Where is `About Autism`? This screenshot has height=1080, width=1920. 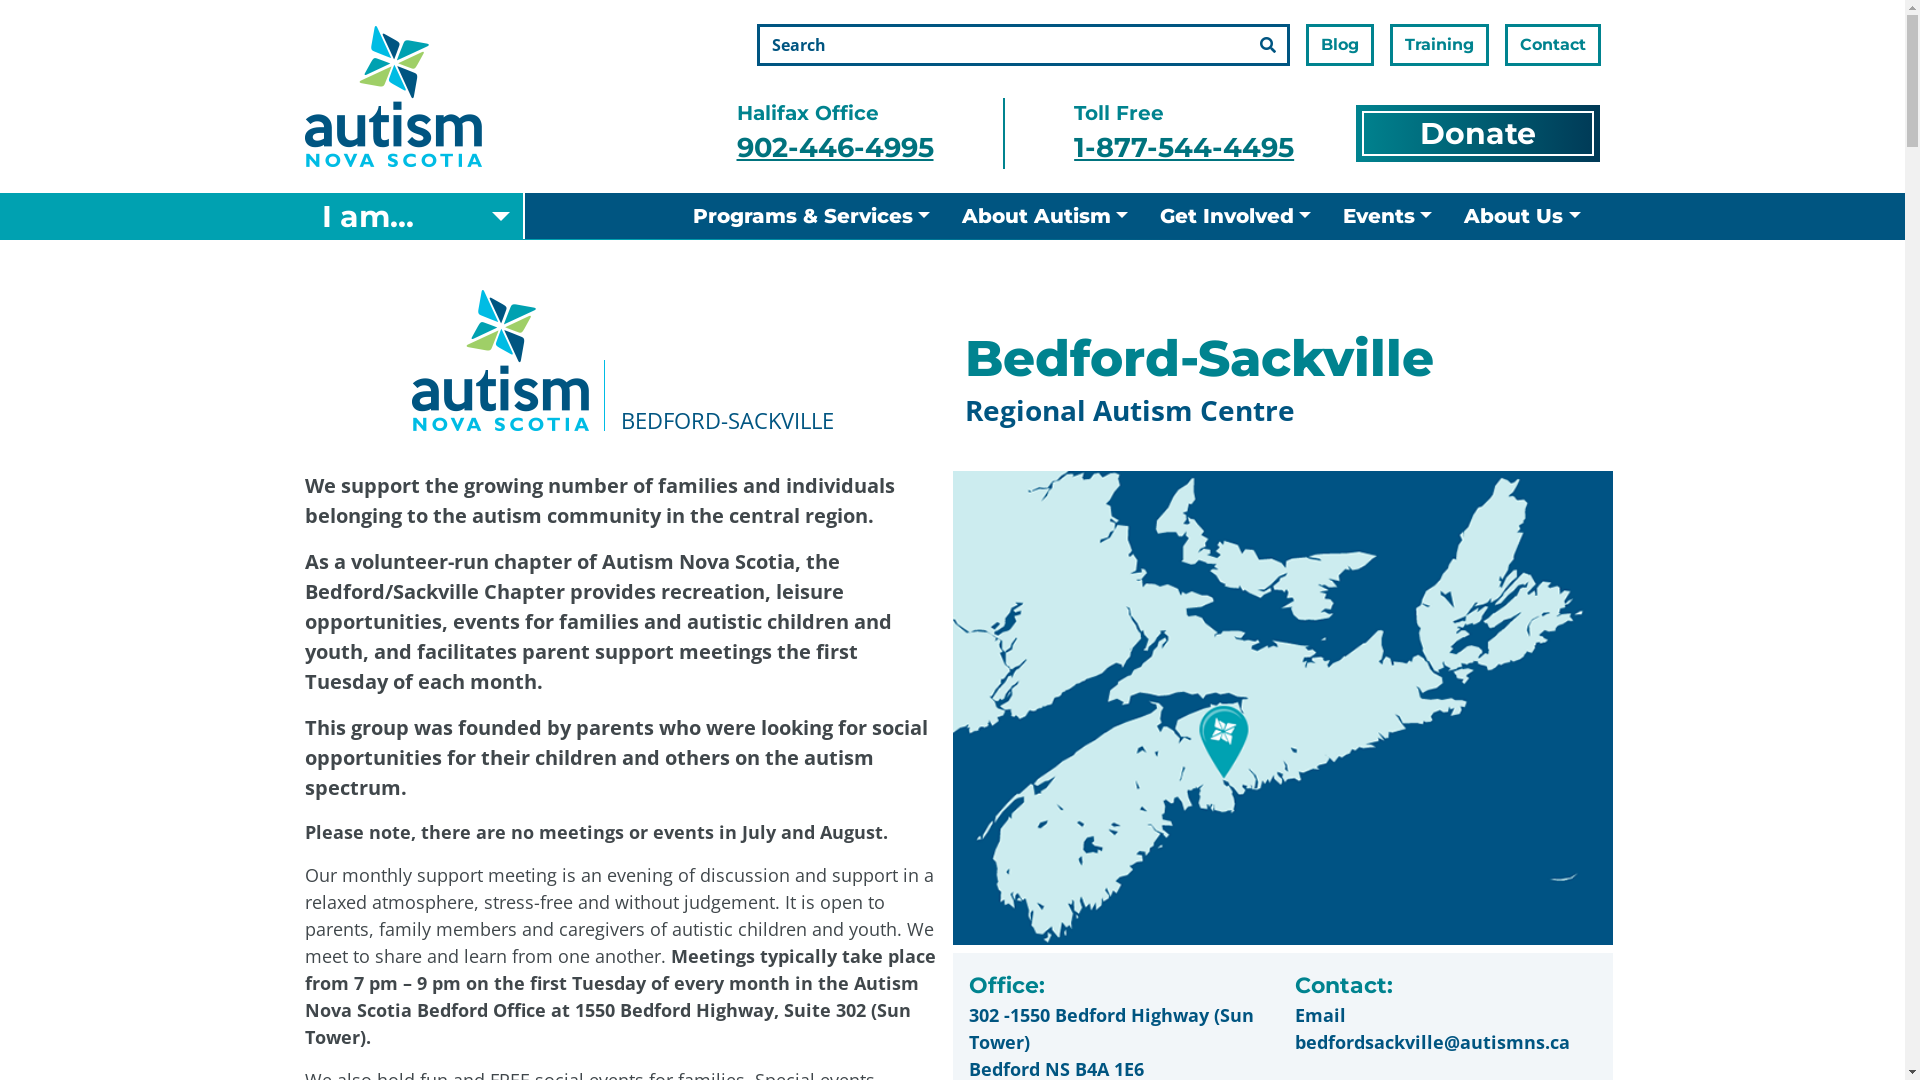 About Autism is located at coordinates (1045, 216).